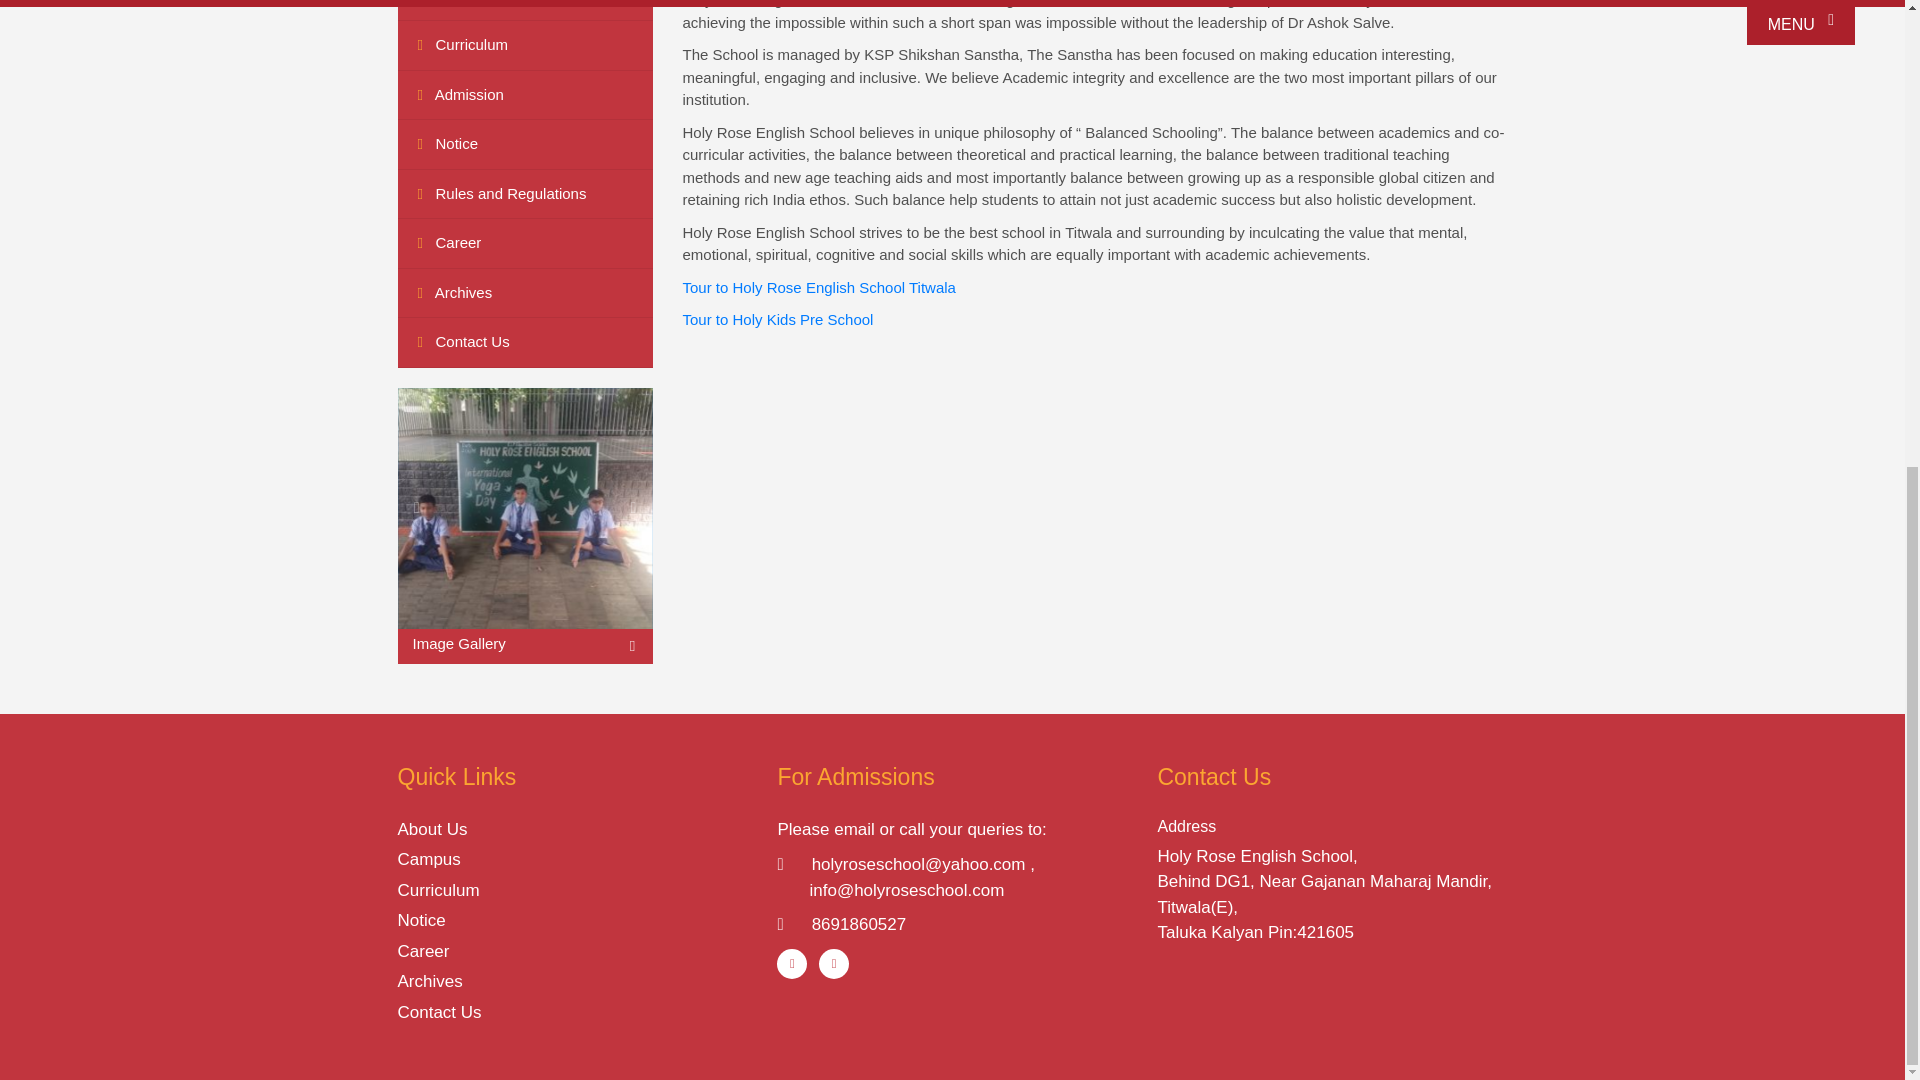  Describe the element at coordinates (524, 10) in the screenshot. I see `  Campus` at that location.